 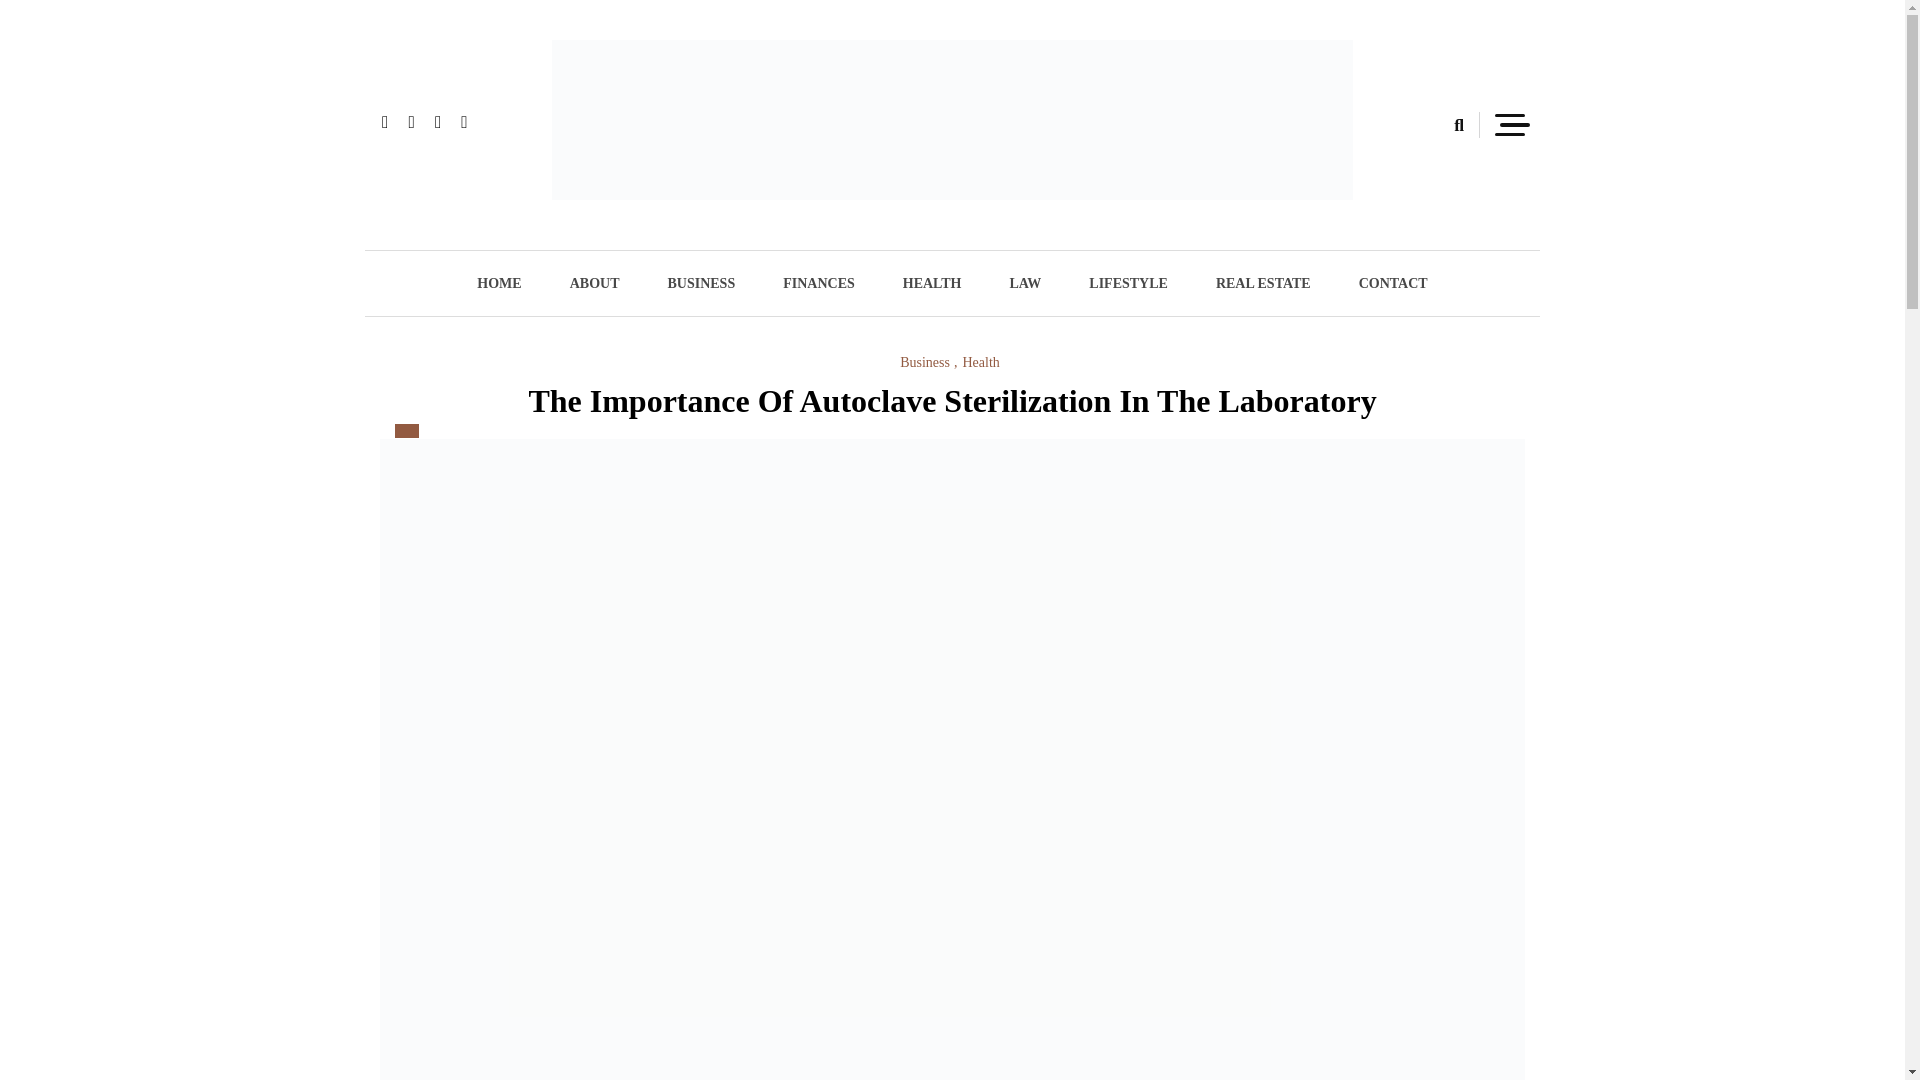 I want to click on BUSINESS, so click(x=700, y=283).